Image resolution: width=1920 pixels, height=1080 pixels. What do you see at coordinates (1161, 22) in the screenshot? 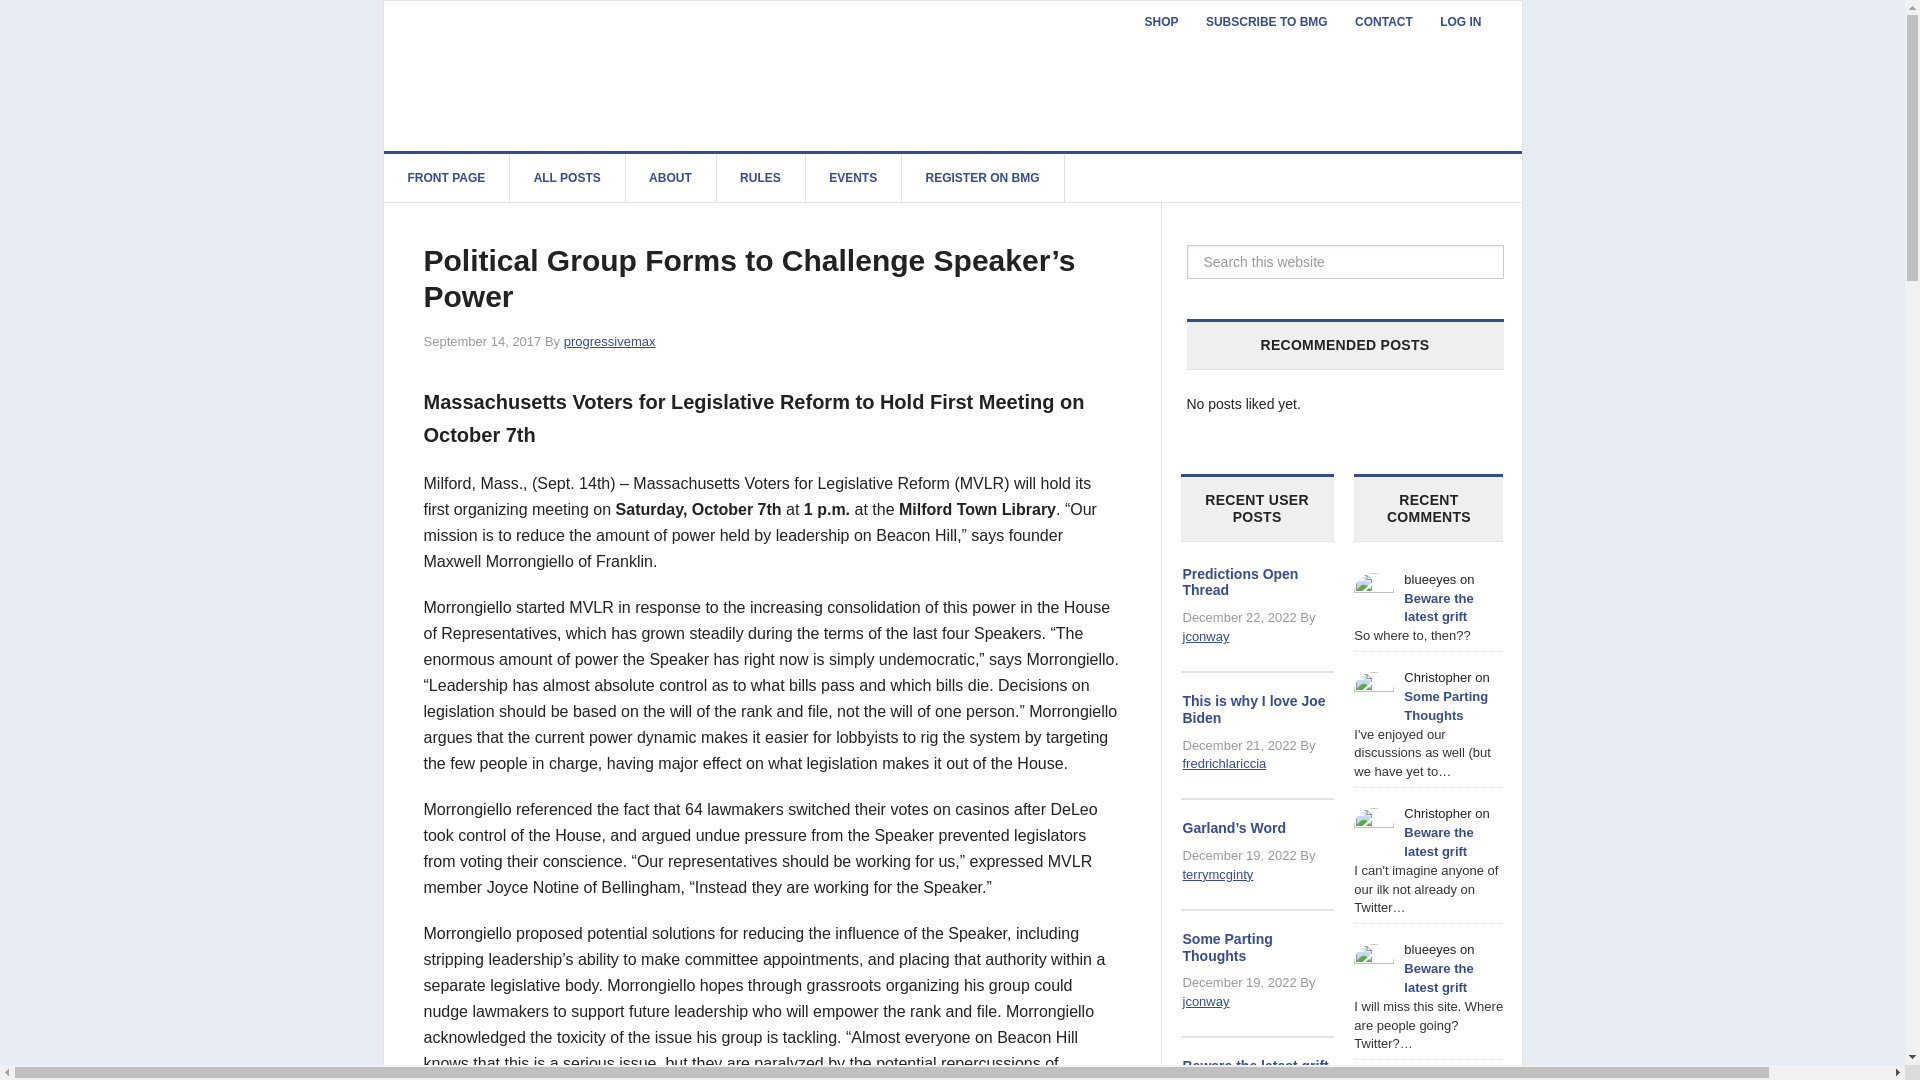
I see `SHOP` at bounding box center [1161, 22].